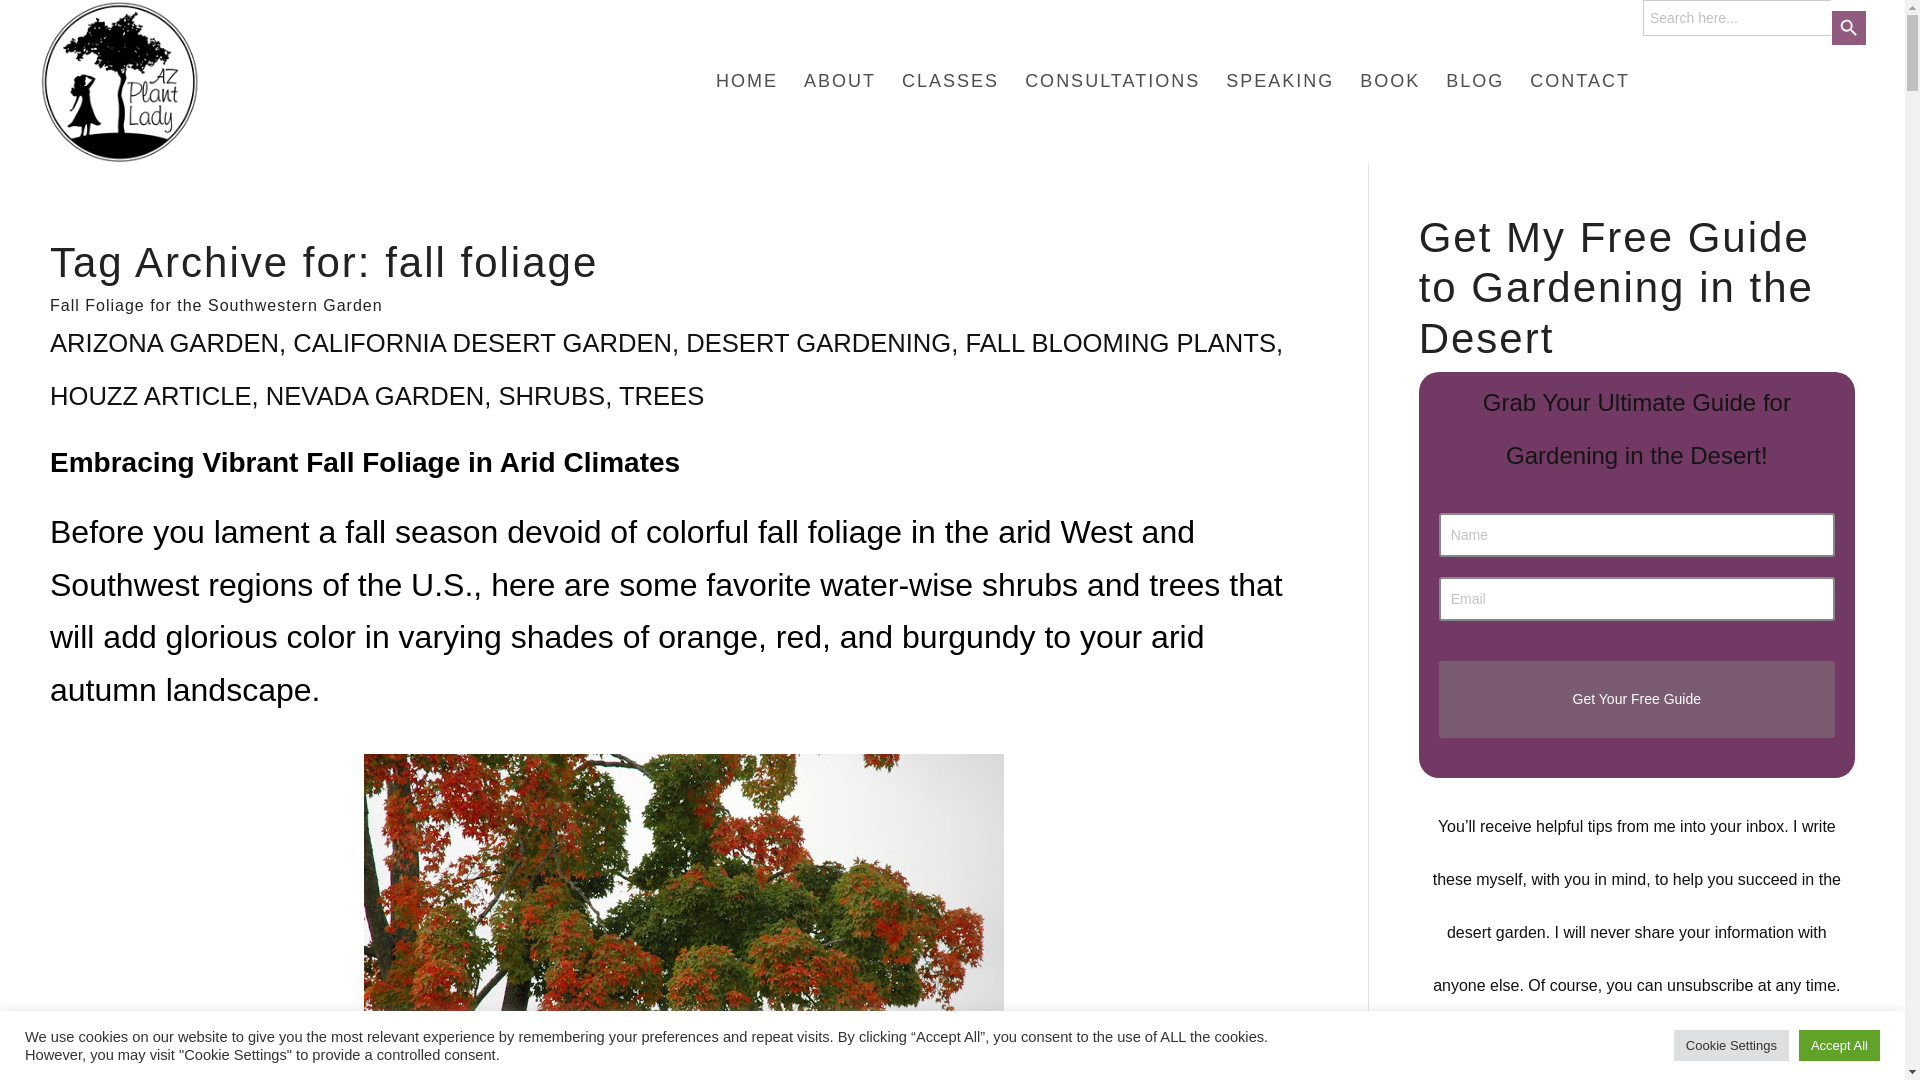 The width and height of the screenshot is (1920, 1080). Describe the element at coordinates (818, 343) in the screenshot. I see `DESERT GARDENING` at that location.